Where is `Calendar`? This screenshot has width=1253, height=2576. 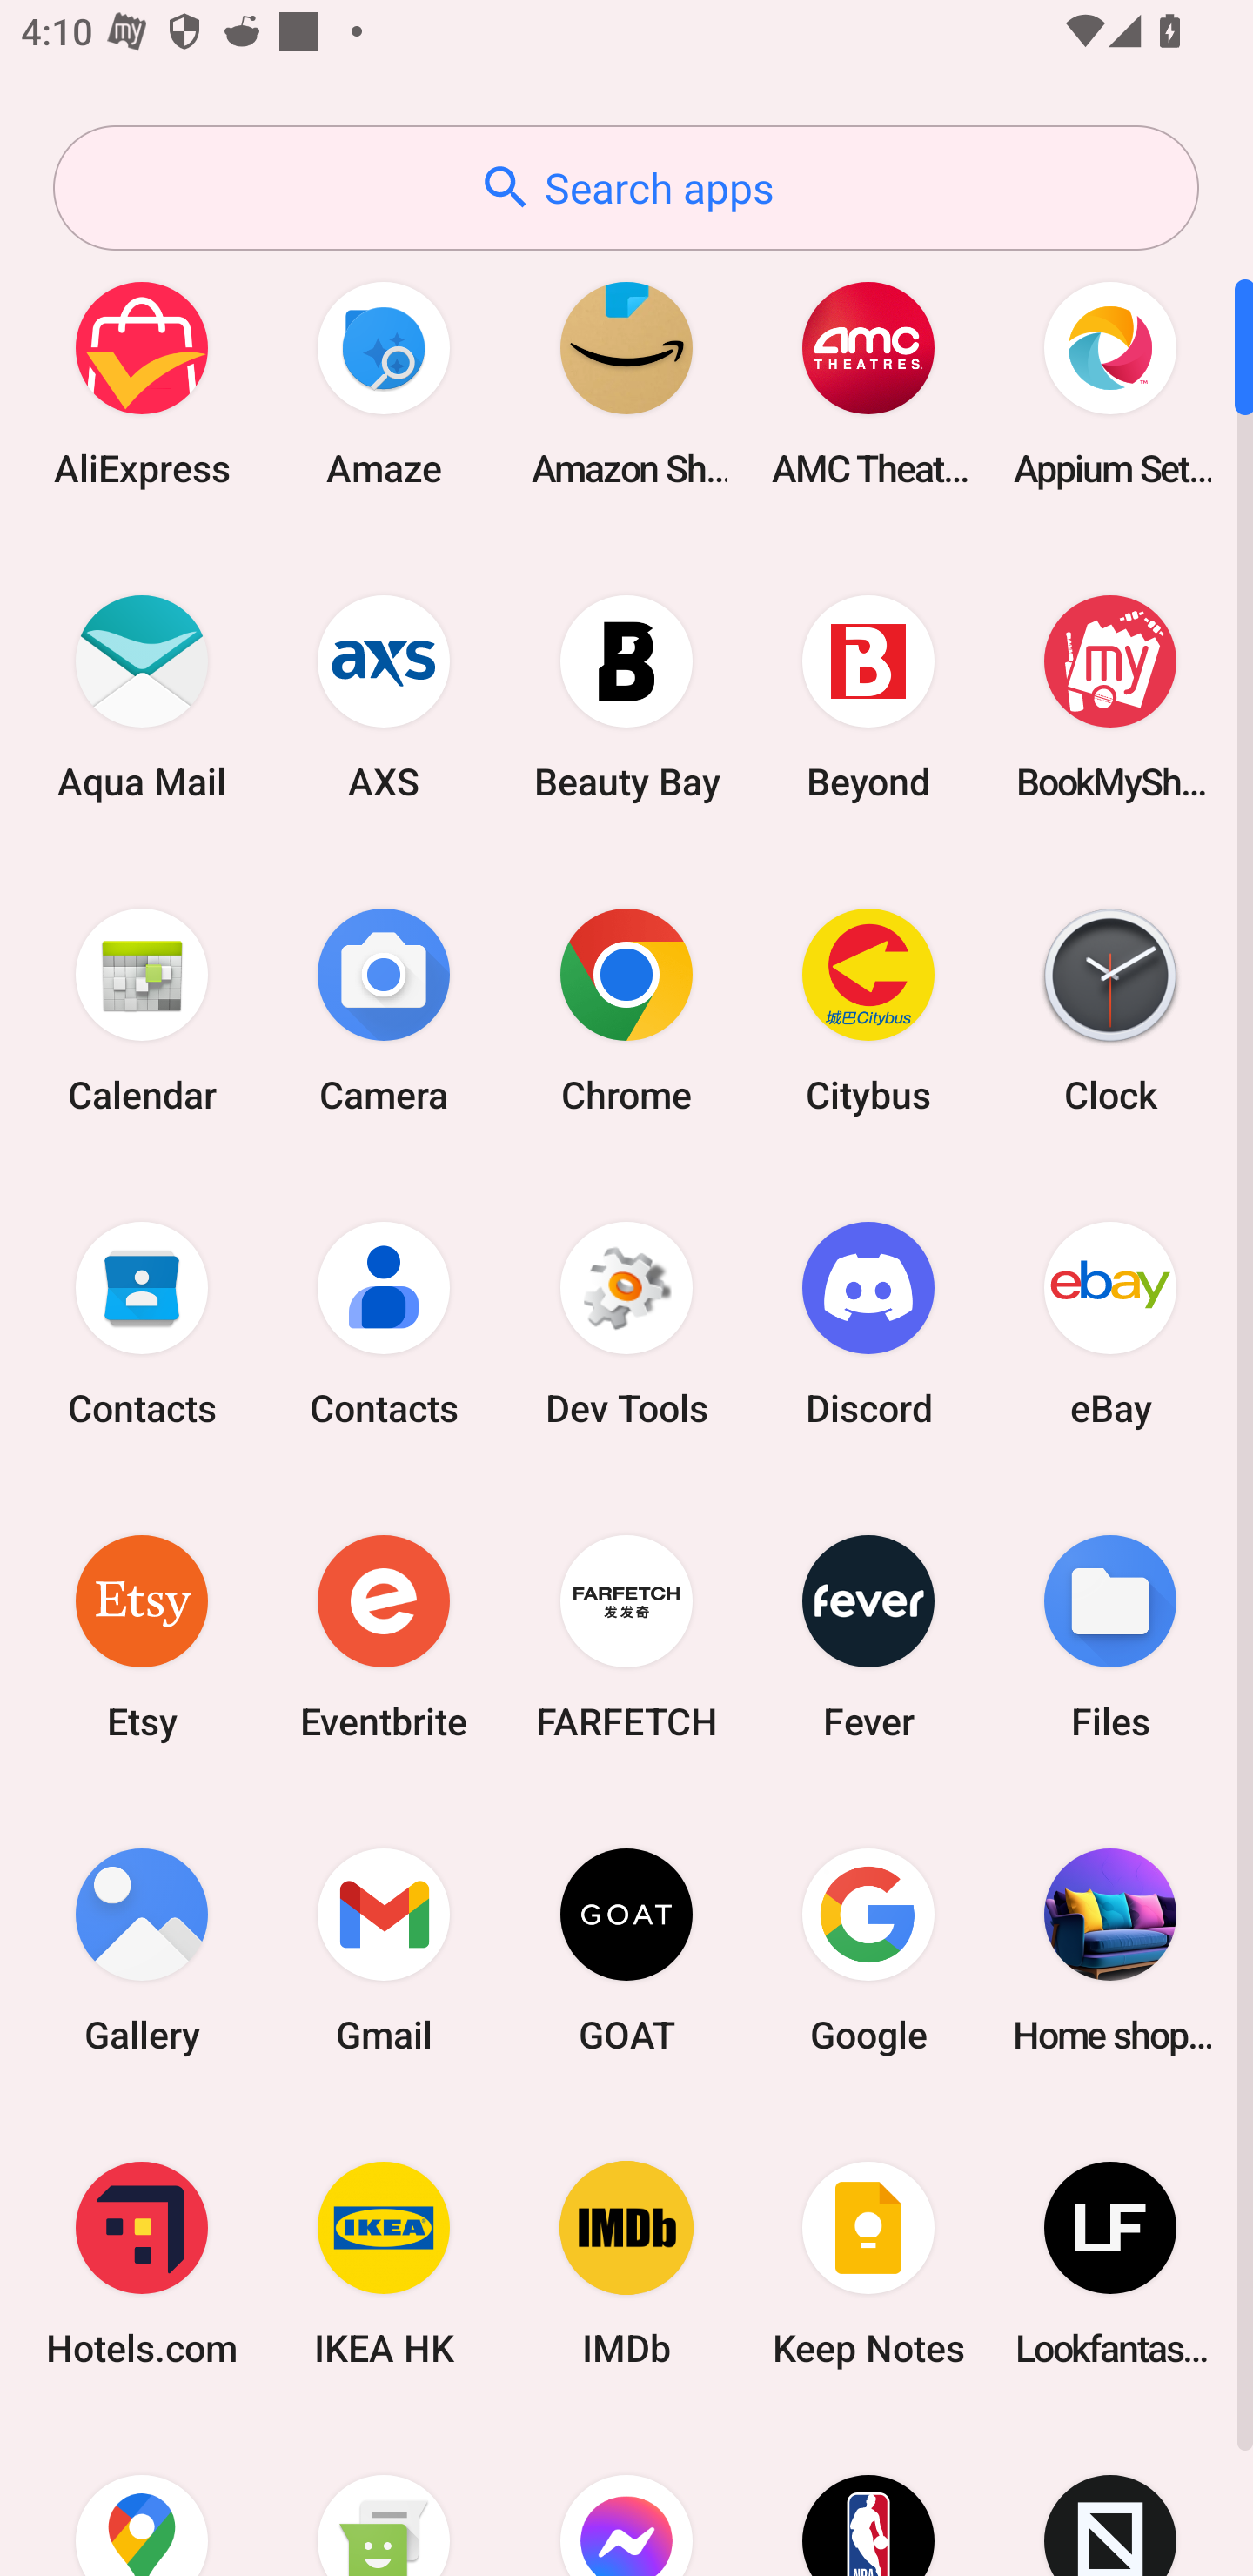 Calendar is located at coordinates (142, 1010).